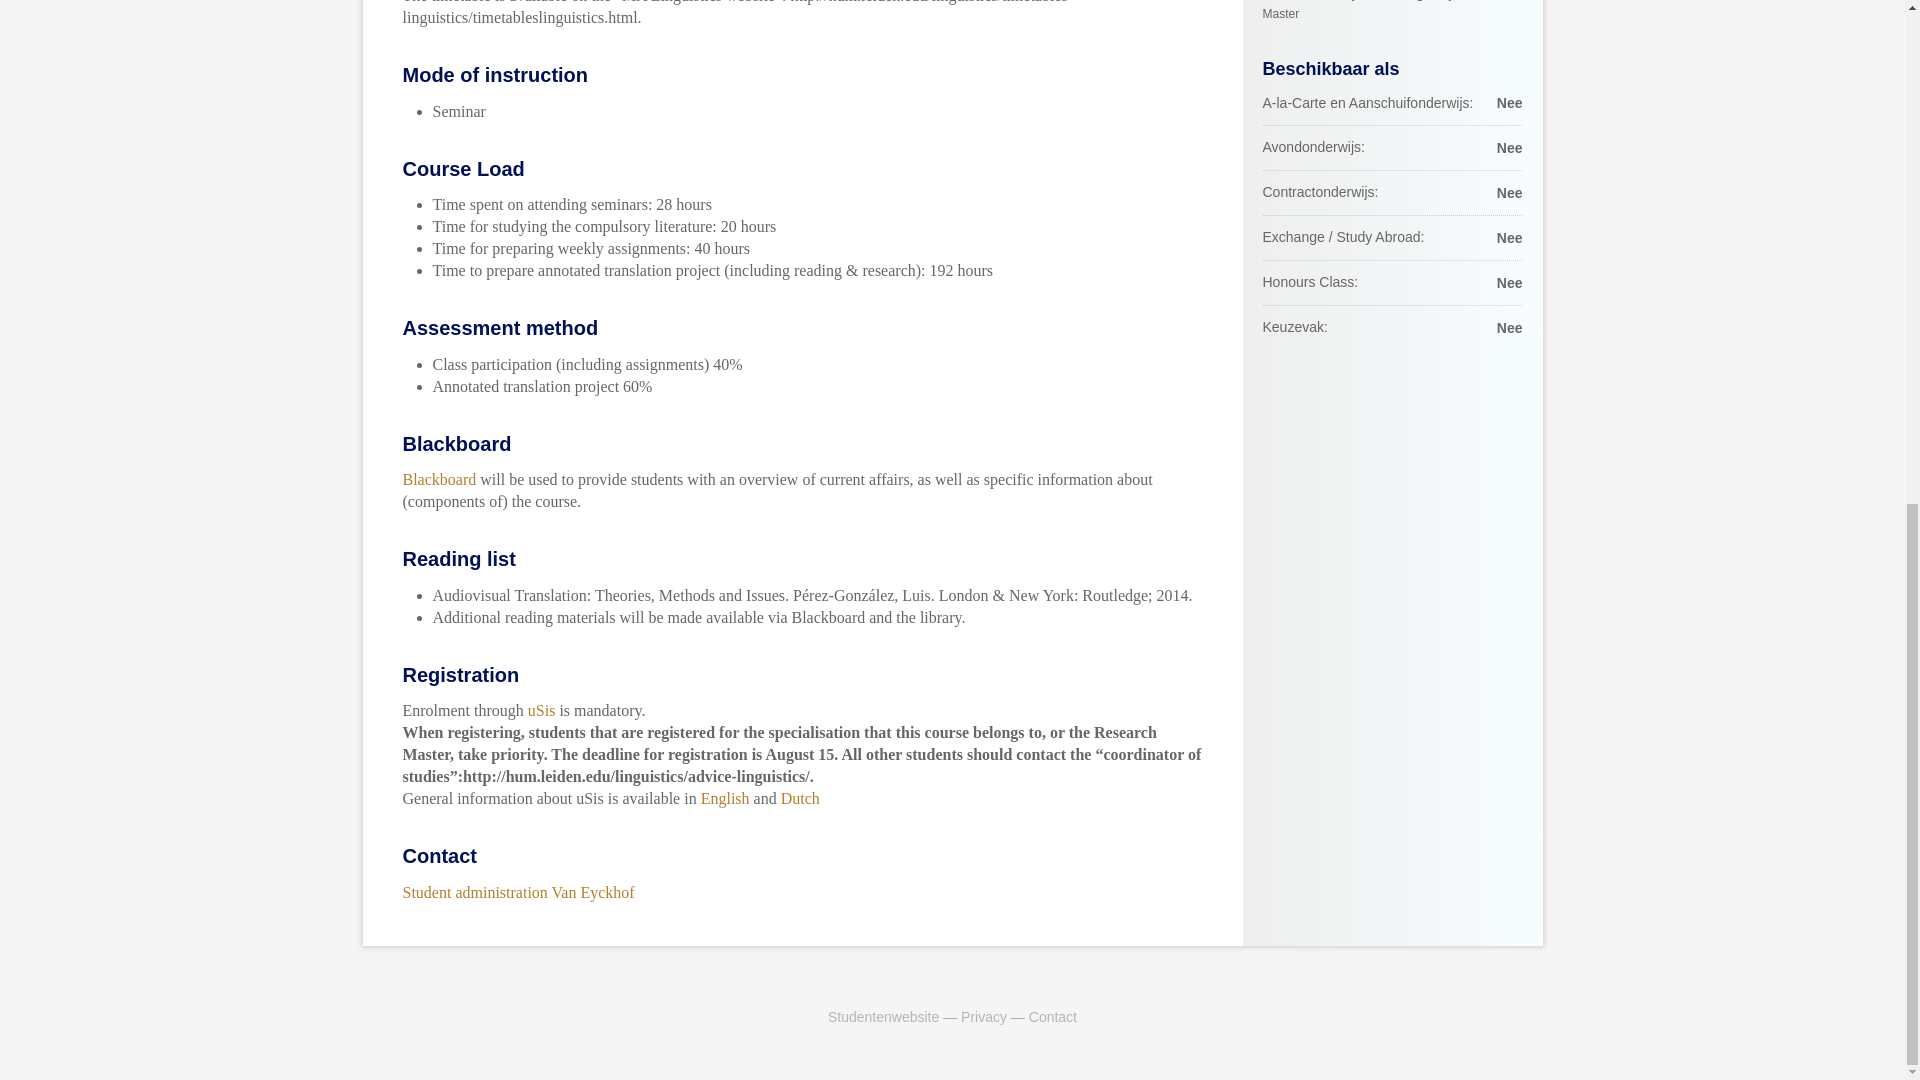 The width and height of the screenshot is (1920, 1080). What do you see at coordinates (725, 798) in the screenshot?
I see `English` at bounding box center [725, 798].